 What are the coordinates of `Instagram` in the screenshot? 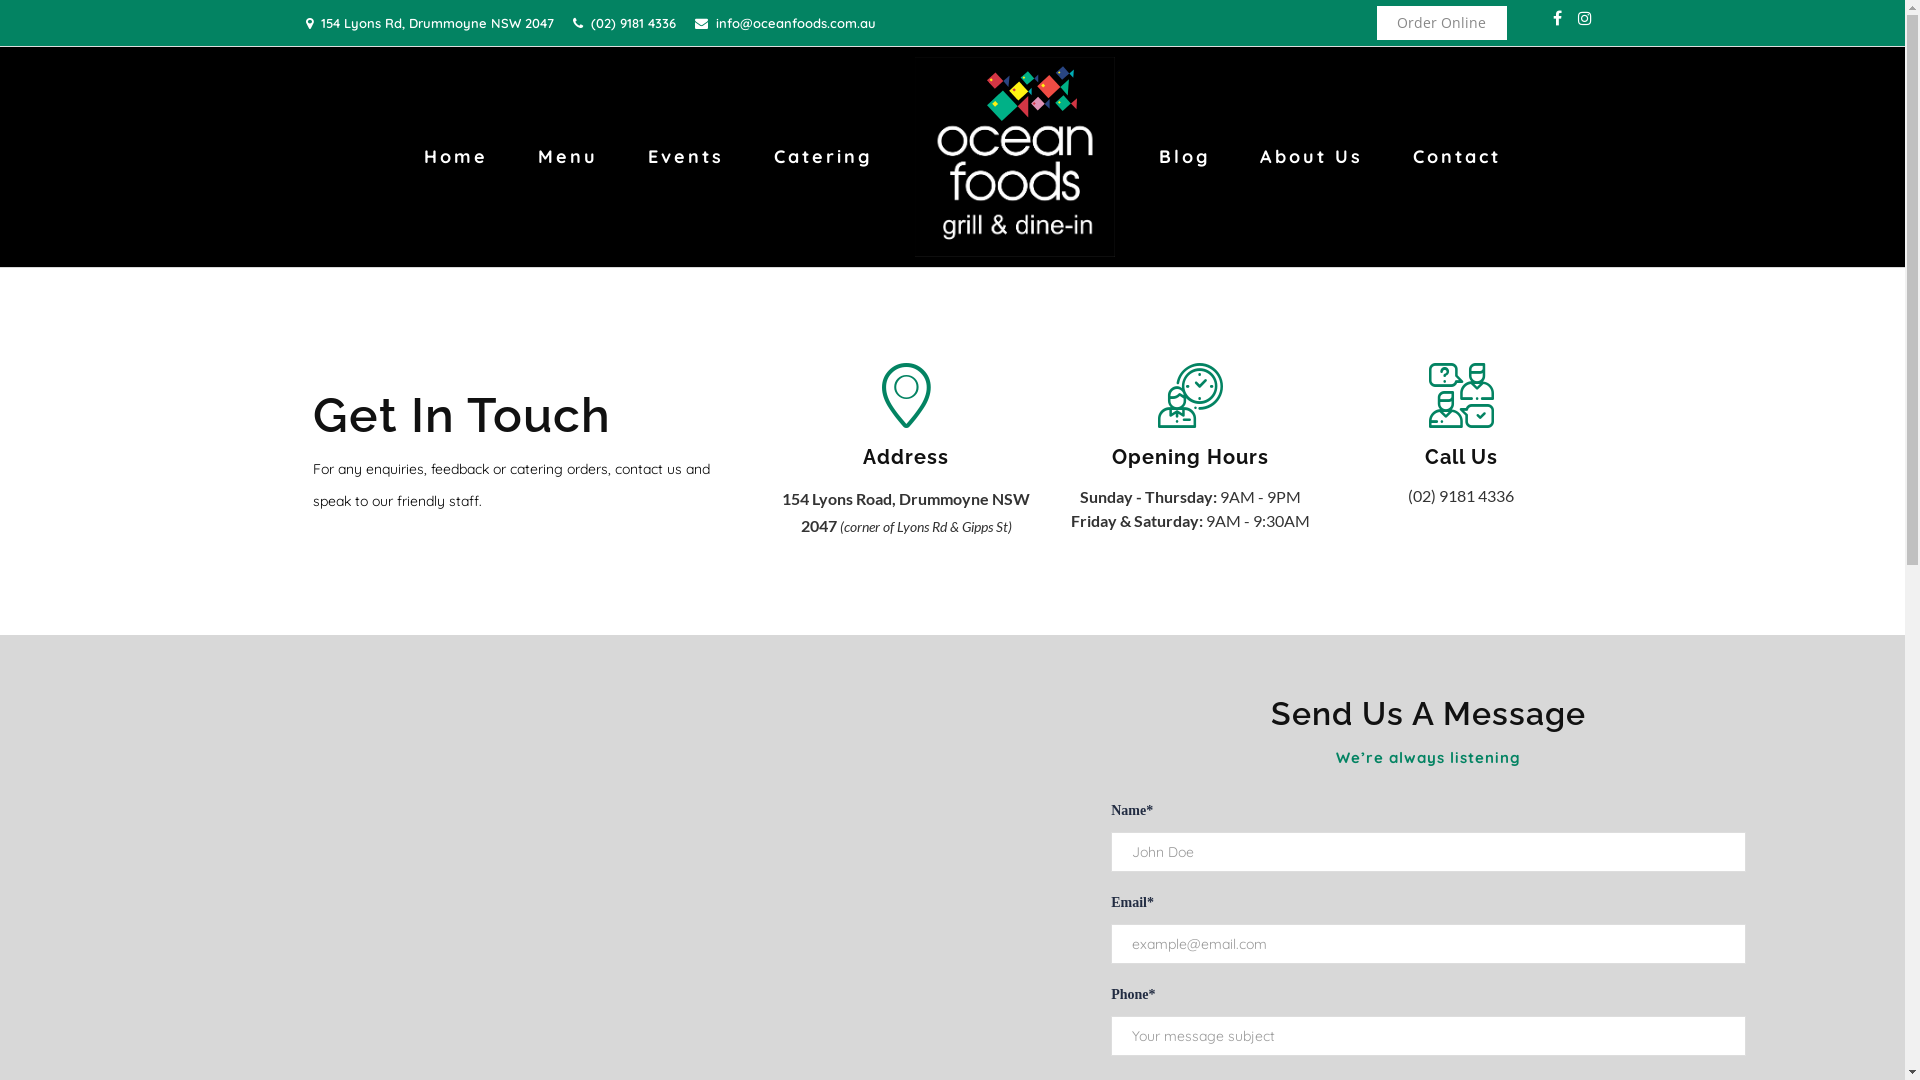 It's located at (1585, 18).